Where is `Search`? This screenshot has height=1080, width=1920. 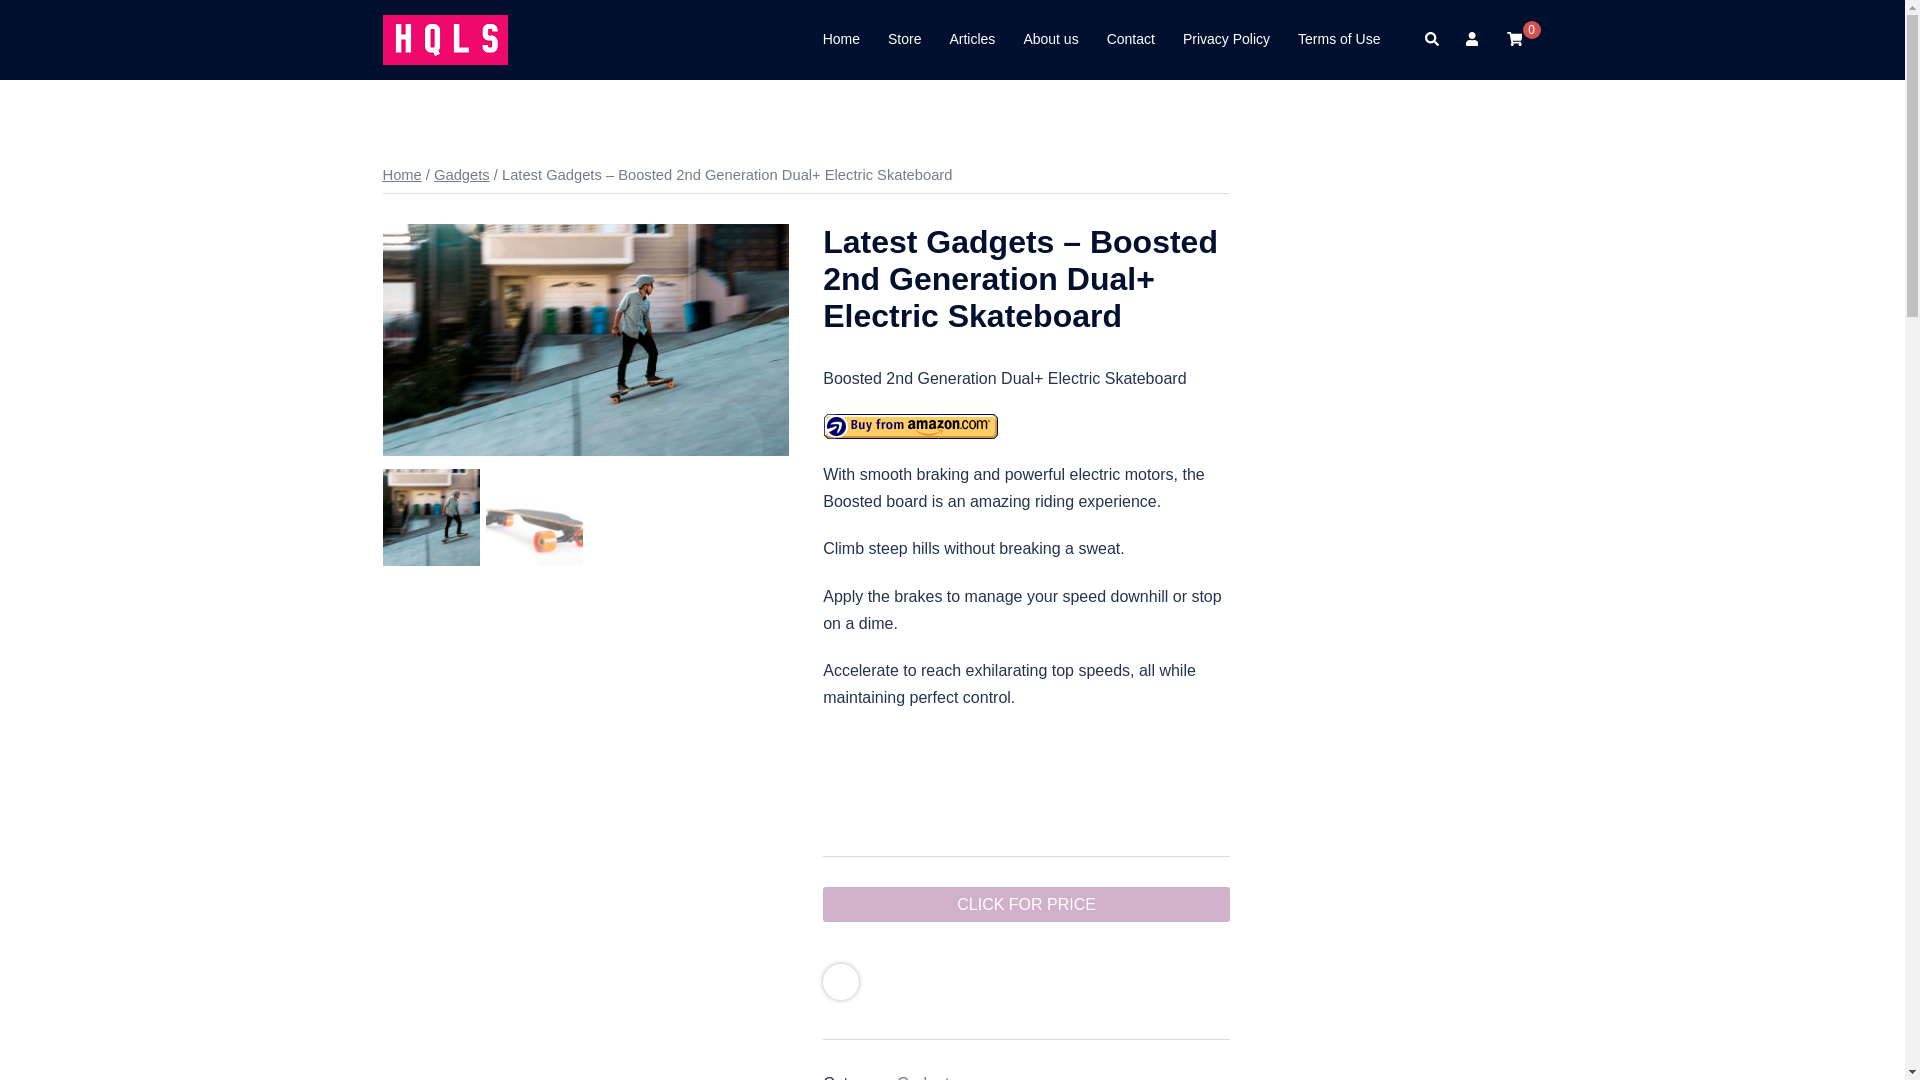
Search is located at coordinates (1432, 40).